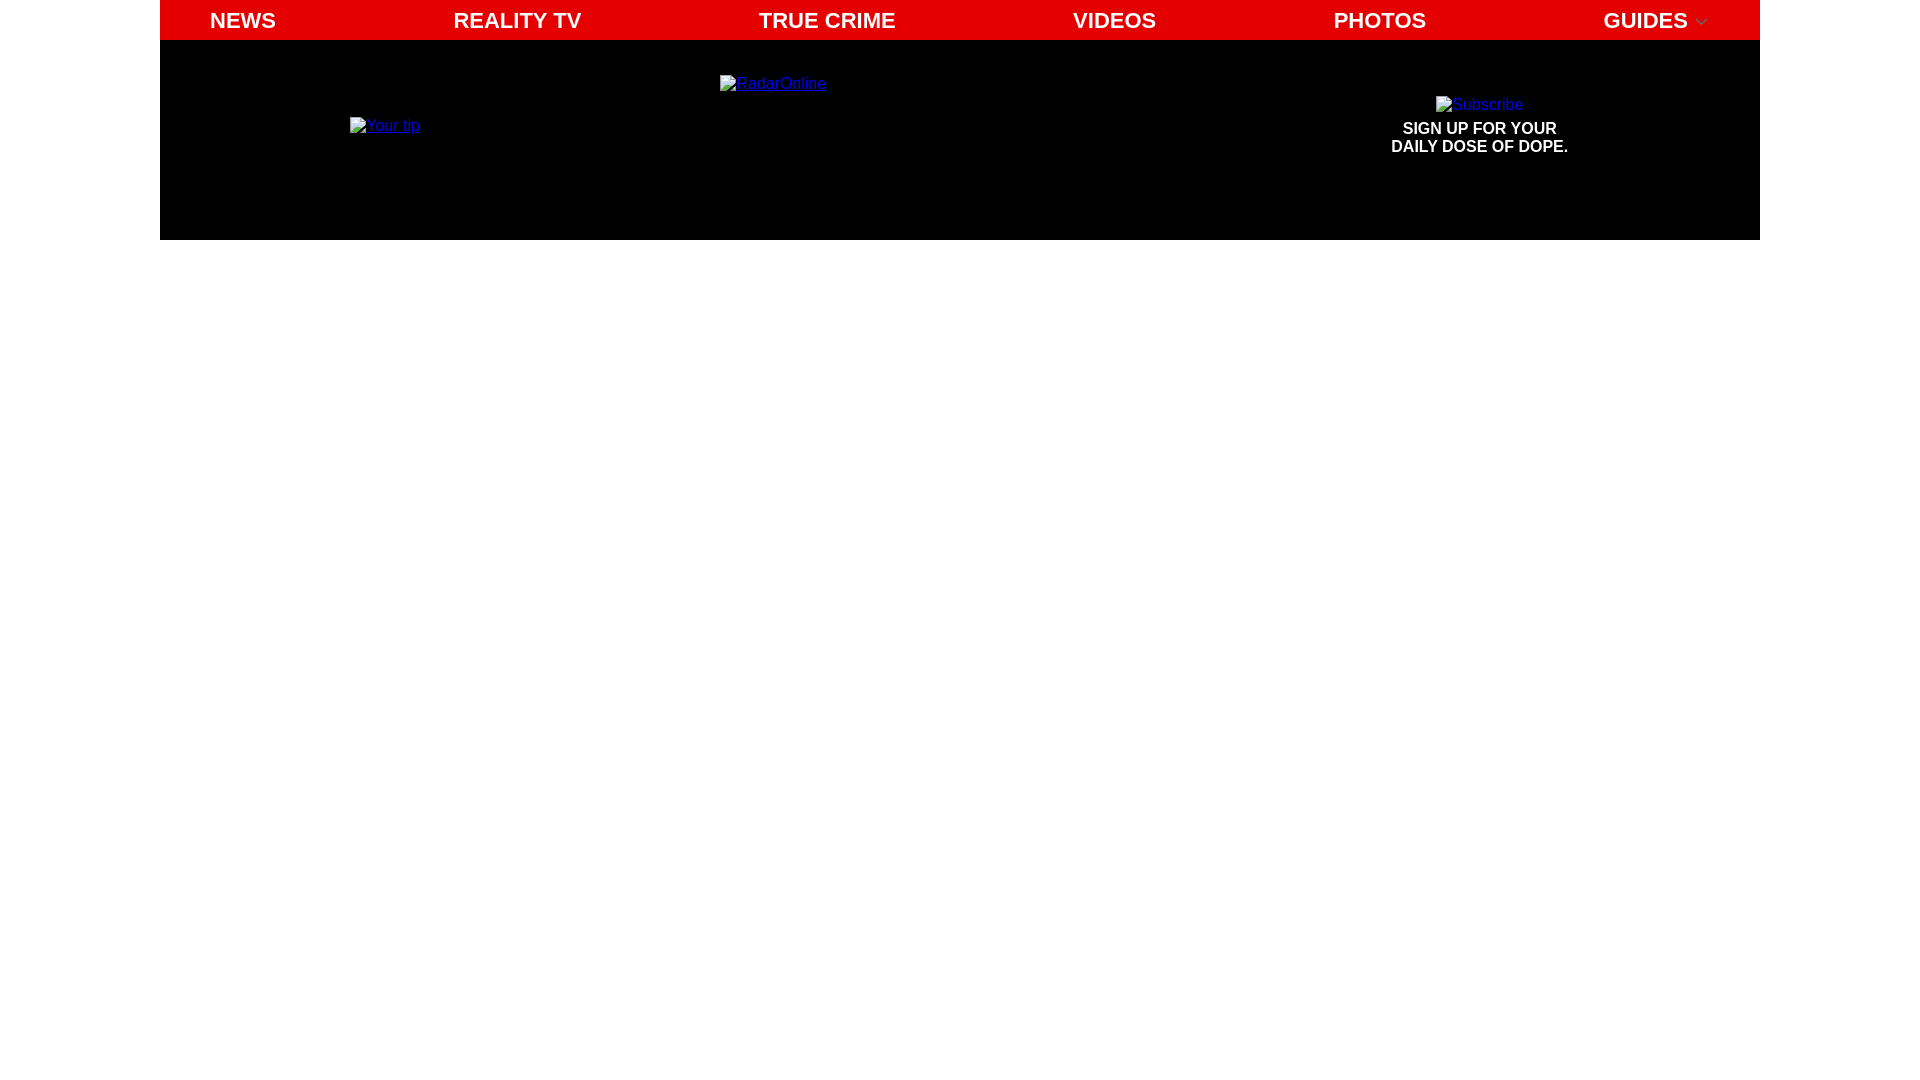 The width and height of the screenshot is (1920, 1080). Describe the element at coordinates (384, 124) in the screenshot. I see `PHOTOS` at that location.